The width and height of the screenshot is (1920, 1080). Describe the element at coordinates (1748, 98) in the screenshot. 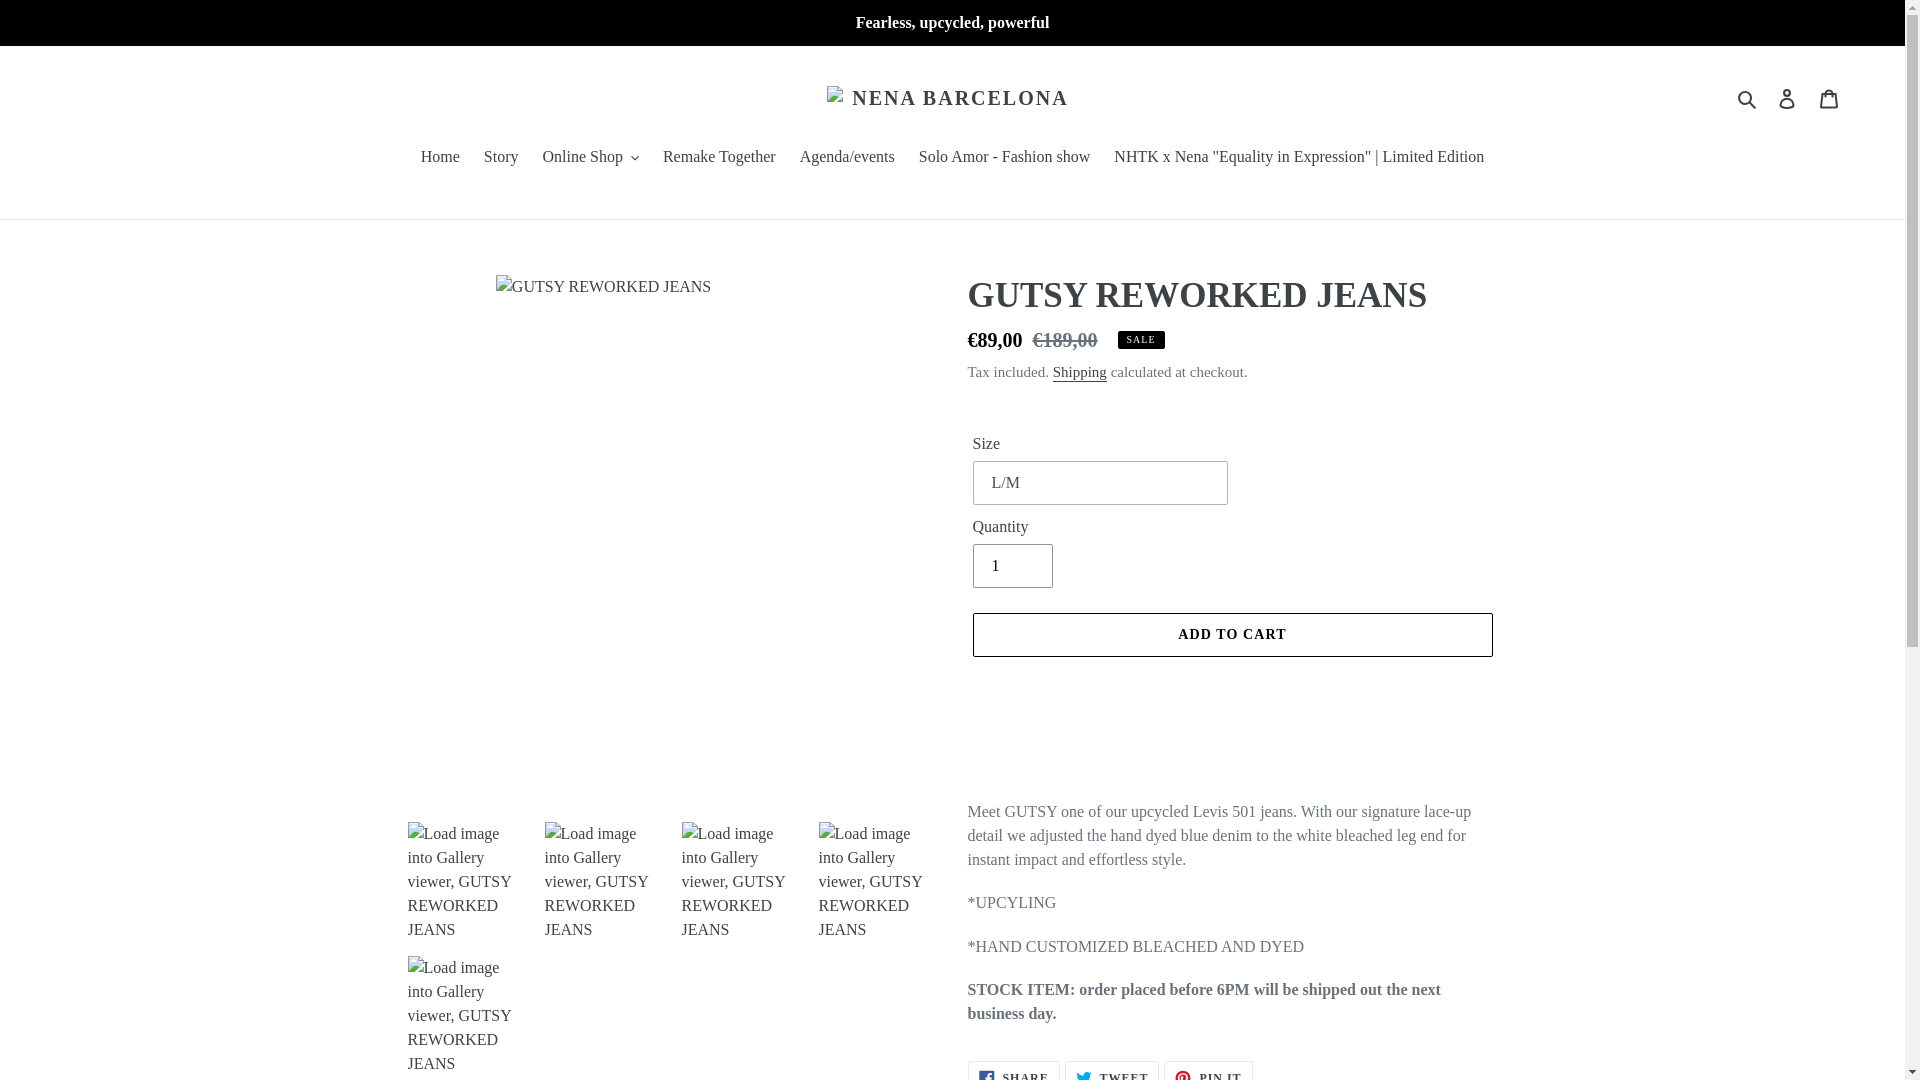

I see `Search` at that location.